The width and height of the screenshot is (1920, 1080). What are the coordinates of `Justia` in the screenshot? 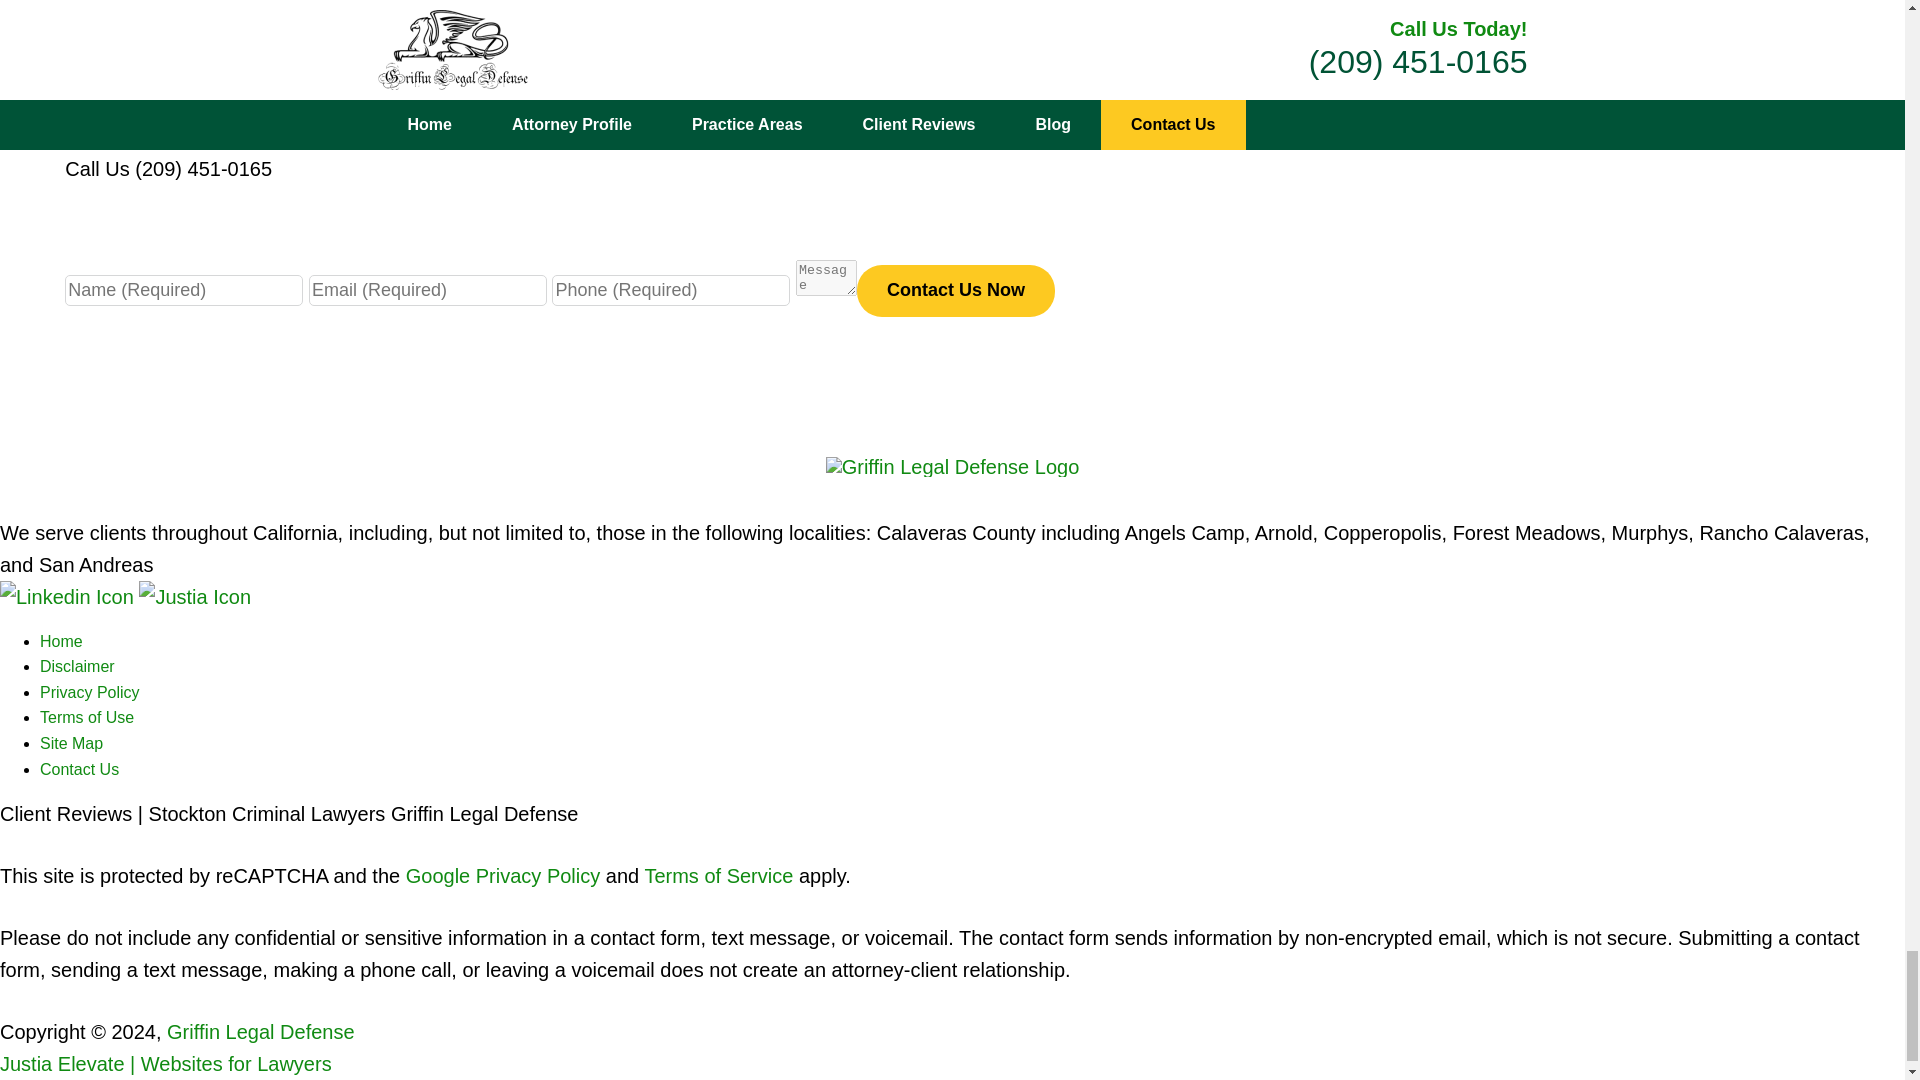 It's located at (194, 597).